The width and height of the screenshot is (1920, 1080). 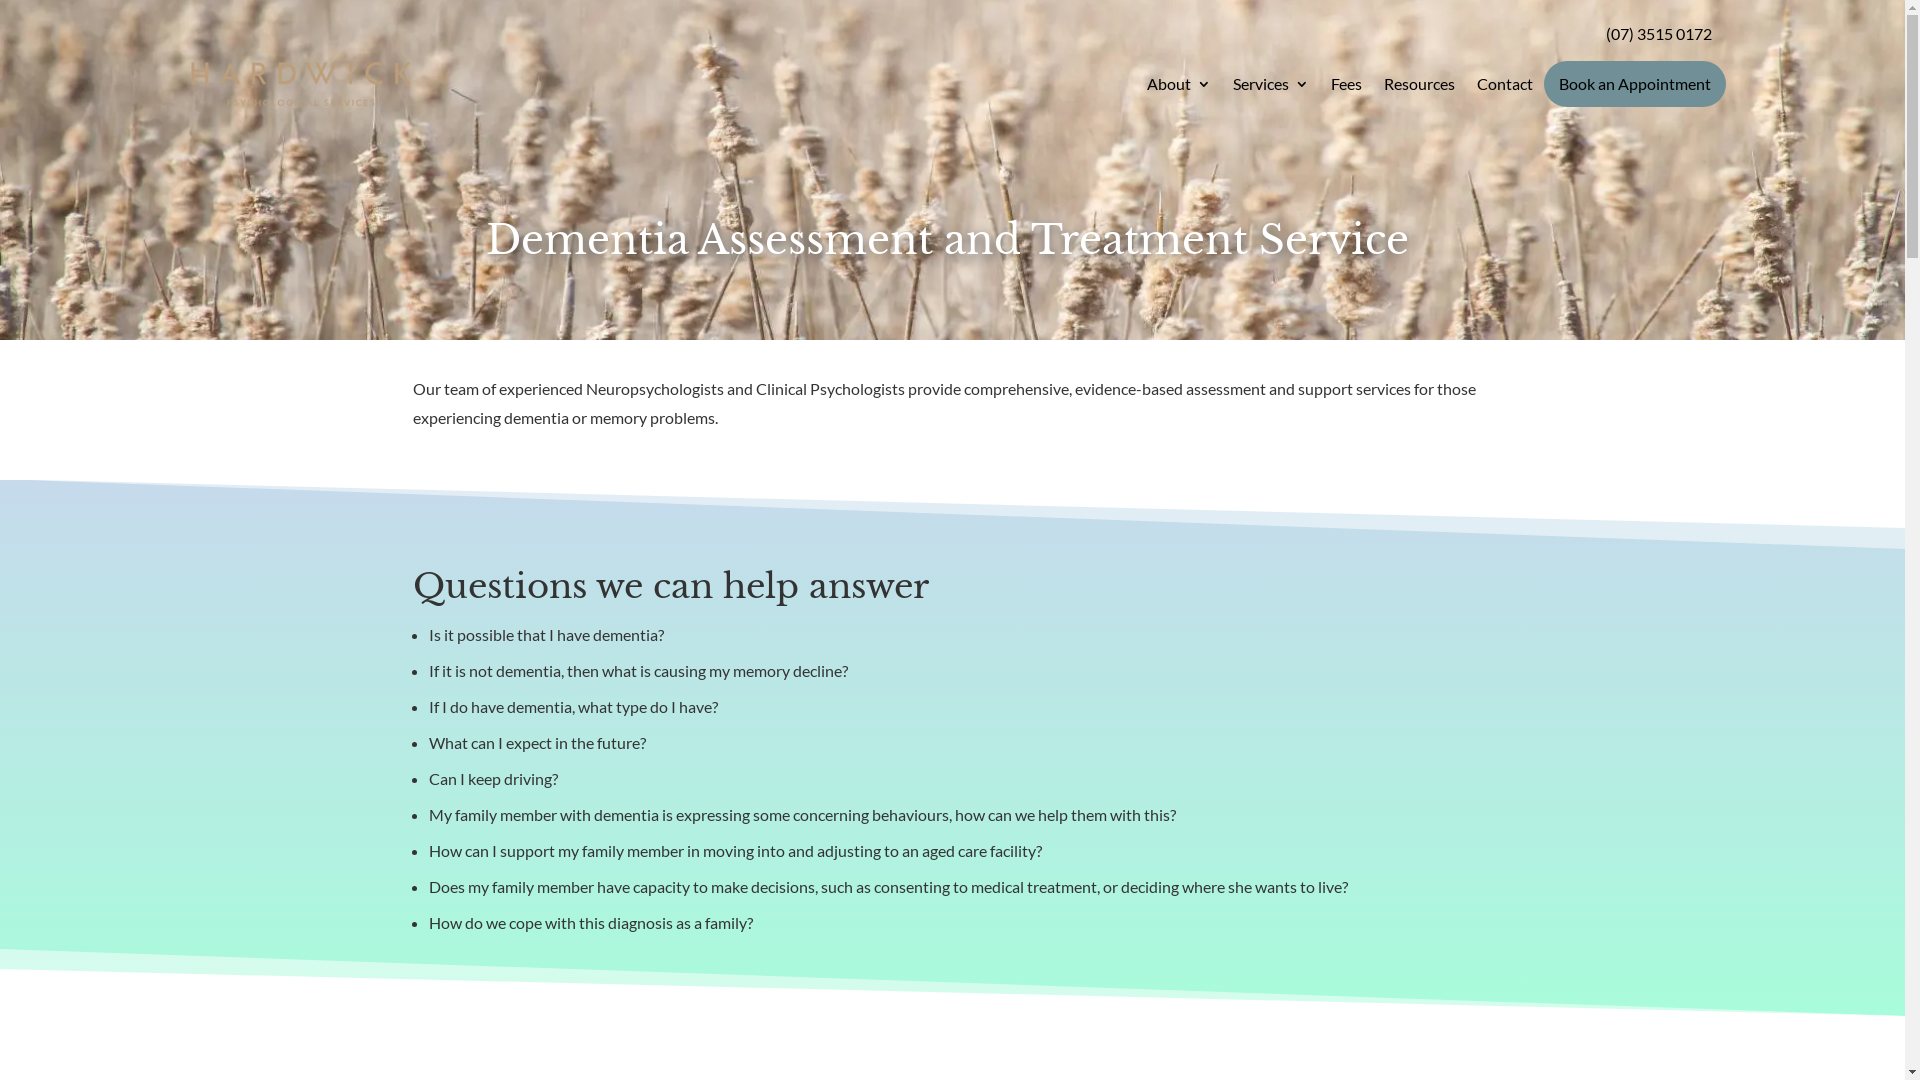 What do you see at coordinates (1346, 84) in the screenshot?
I see `Fees` at bounding box center [1346, 84].